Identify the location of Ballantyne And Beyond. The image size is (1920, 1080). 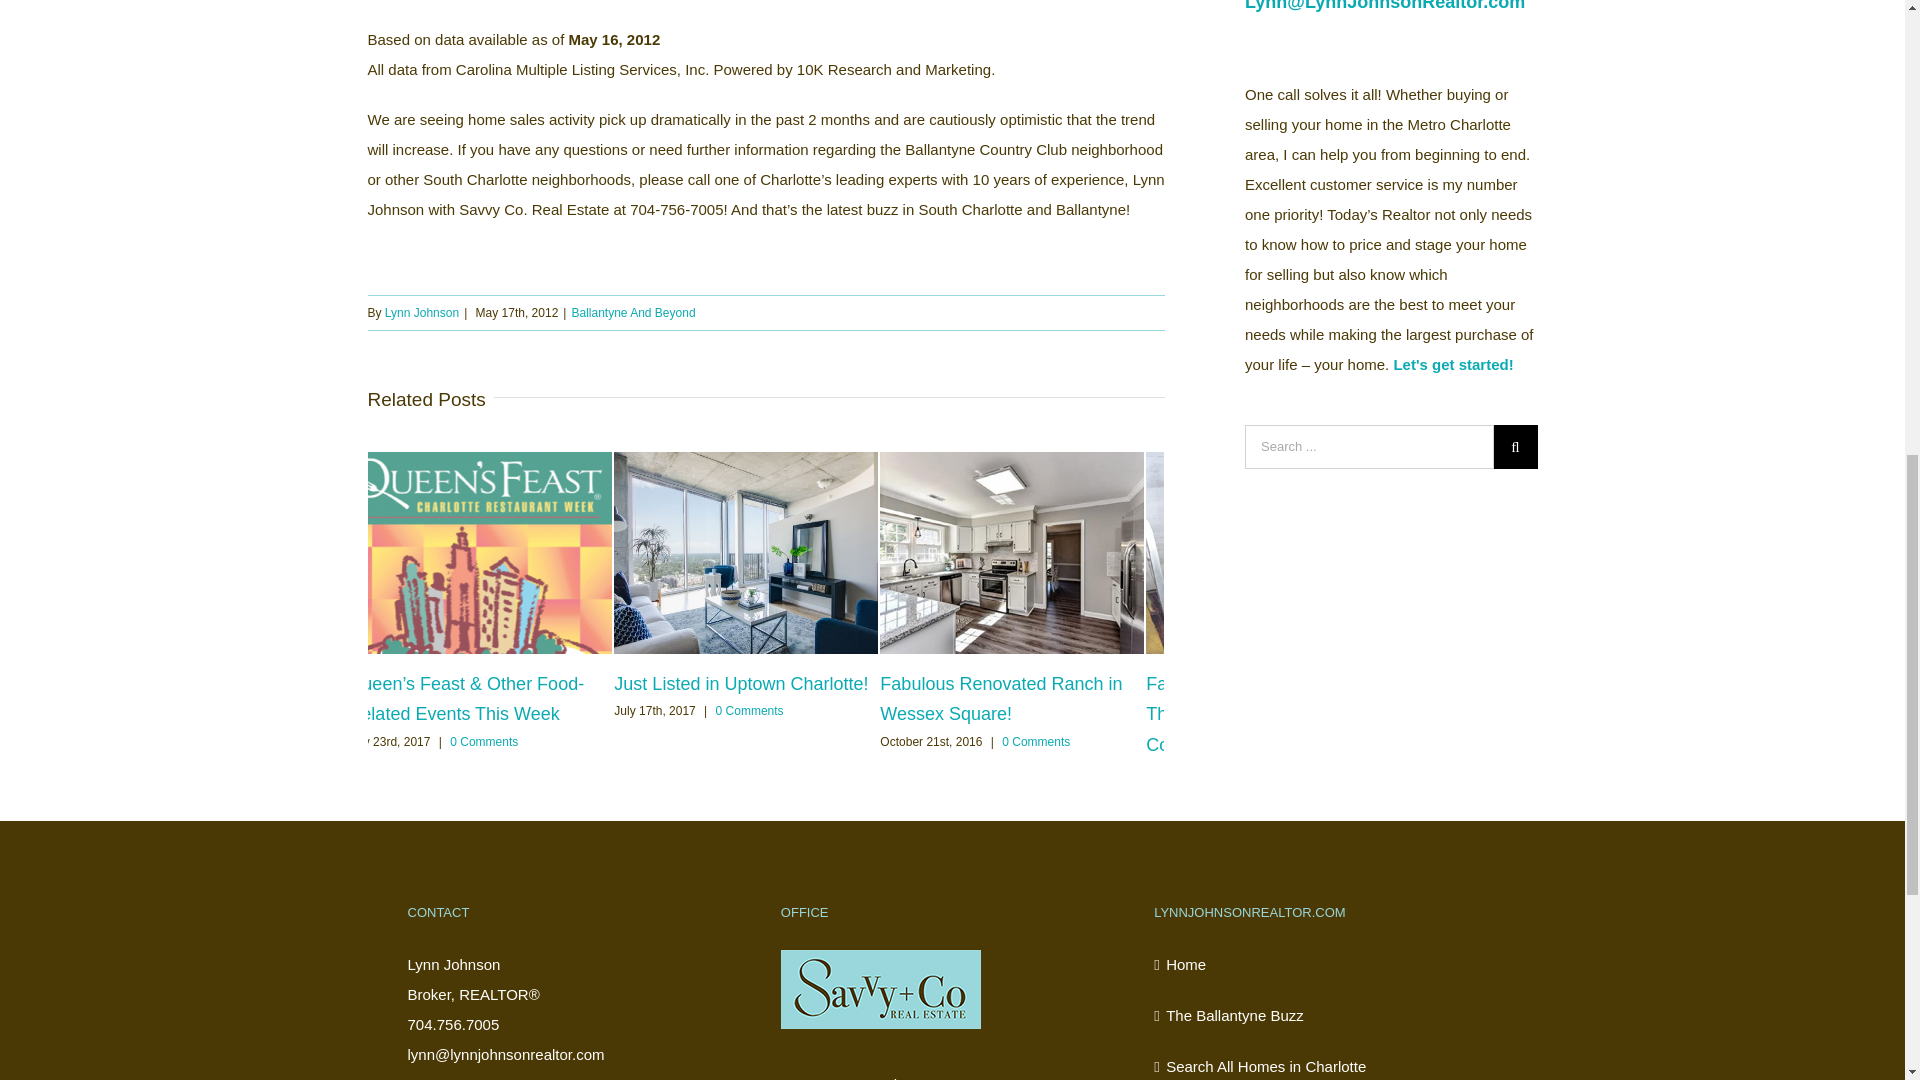
(632, 312).